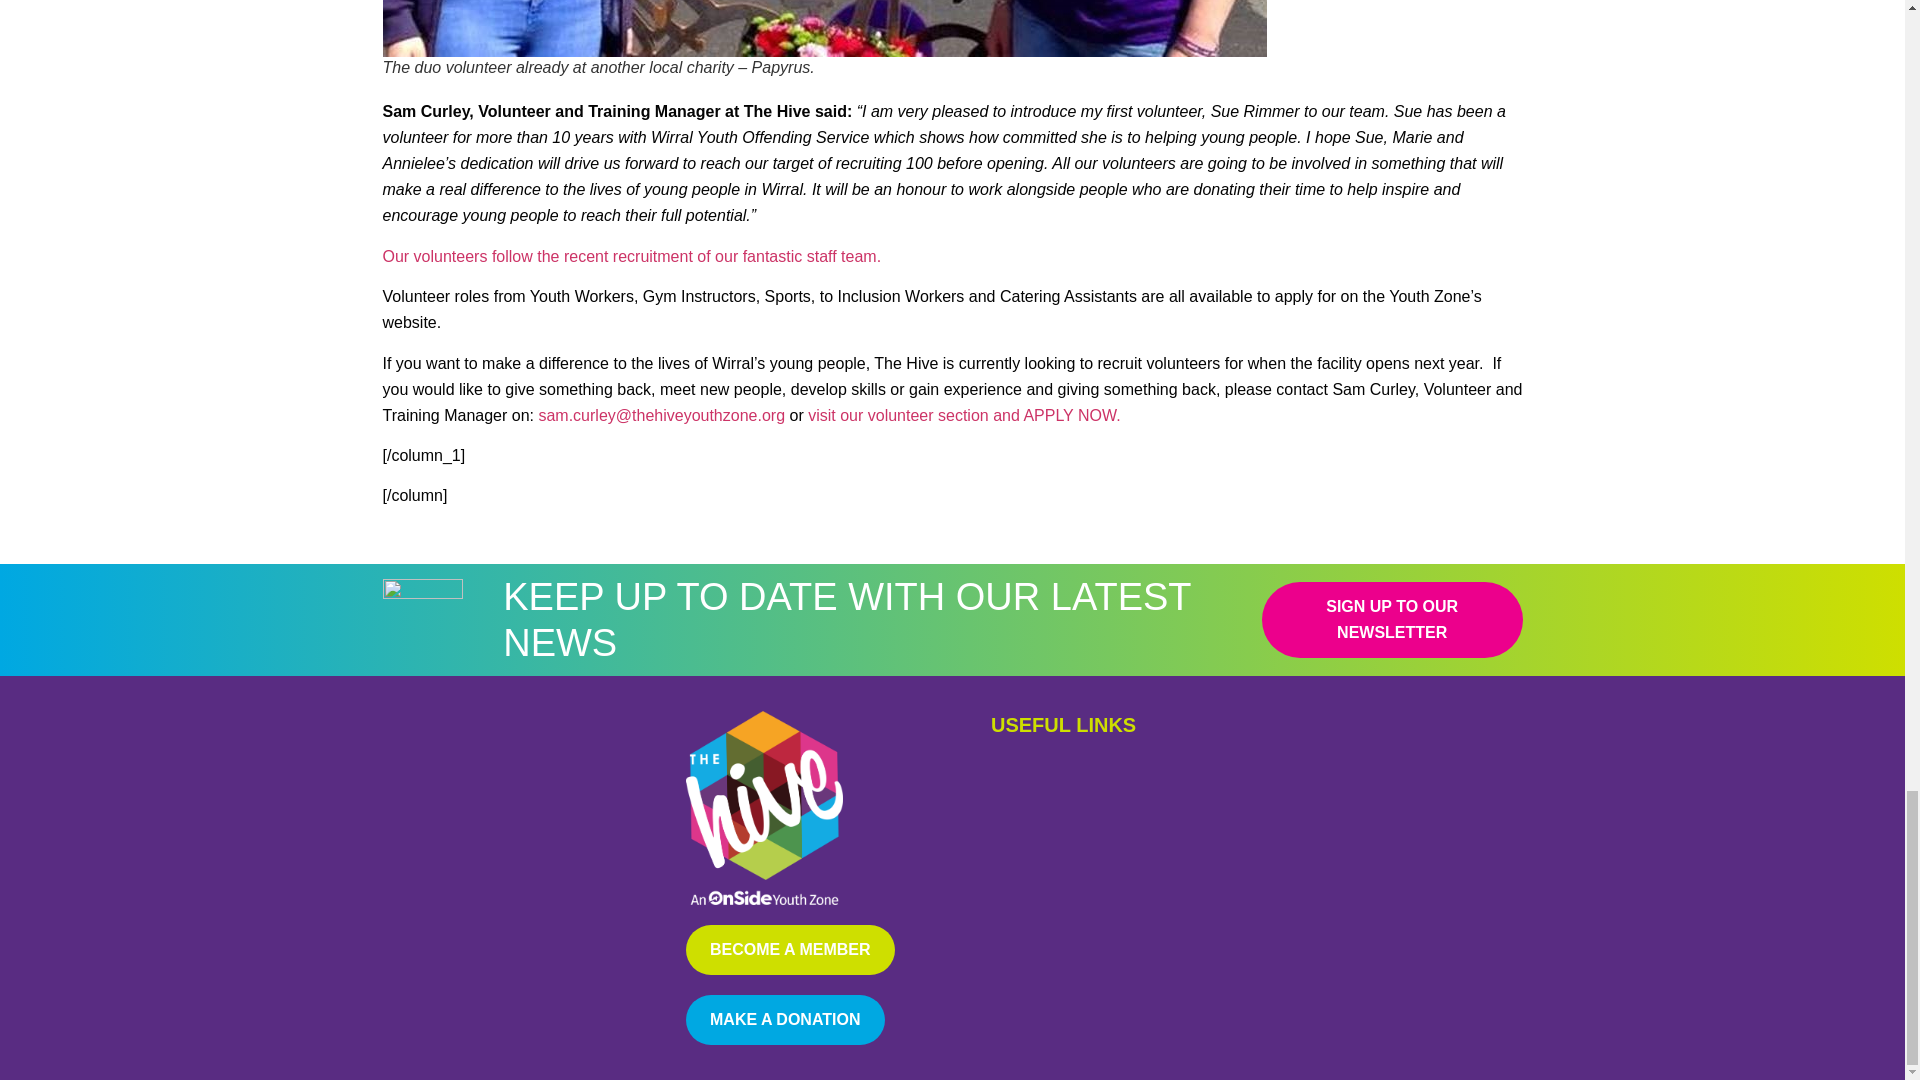  Describe the element at coordinates (790, 950) in the screenshot. I see `BECOME A MEMBER` at that location.